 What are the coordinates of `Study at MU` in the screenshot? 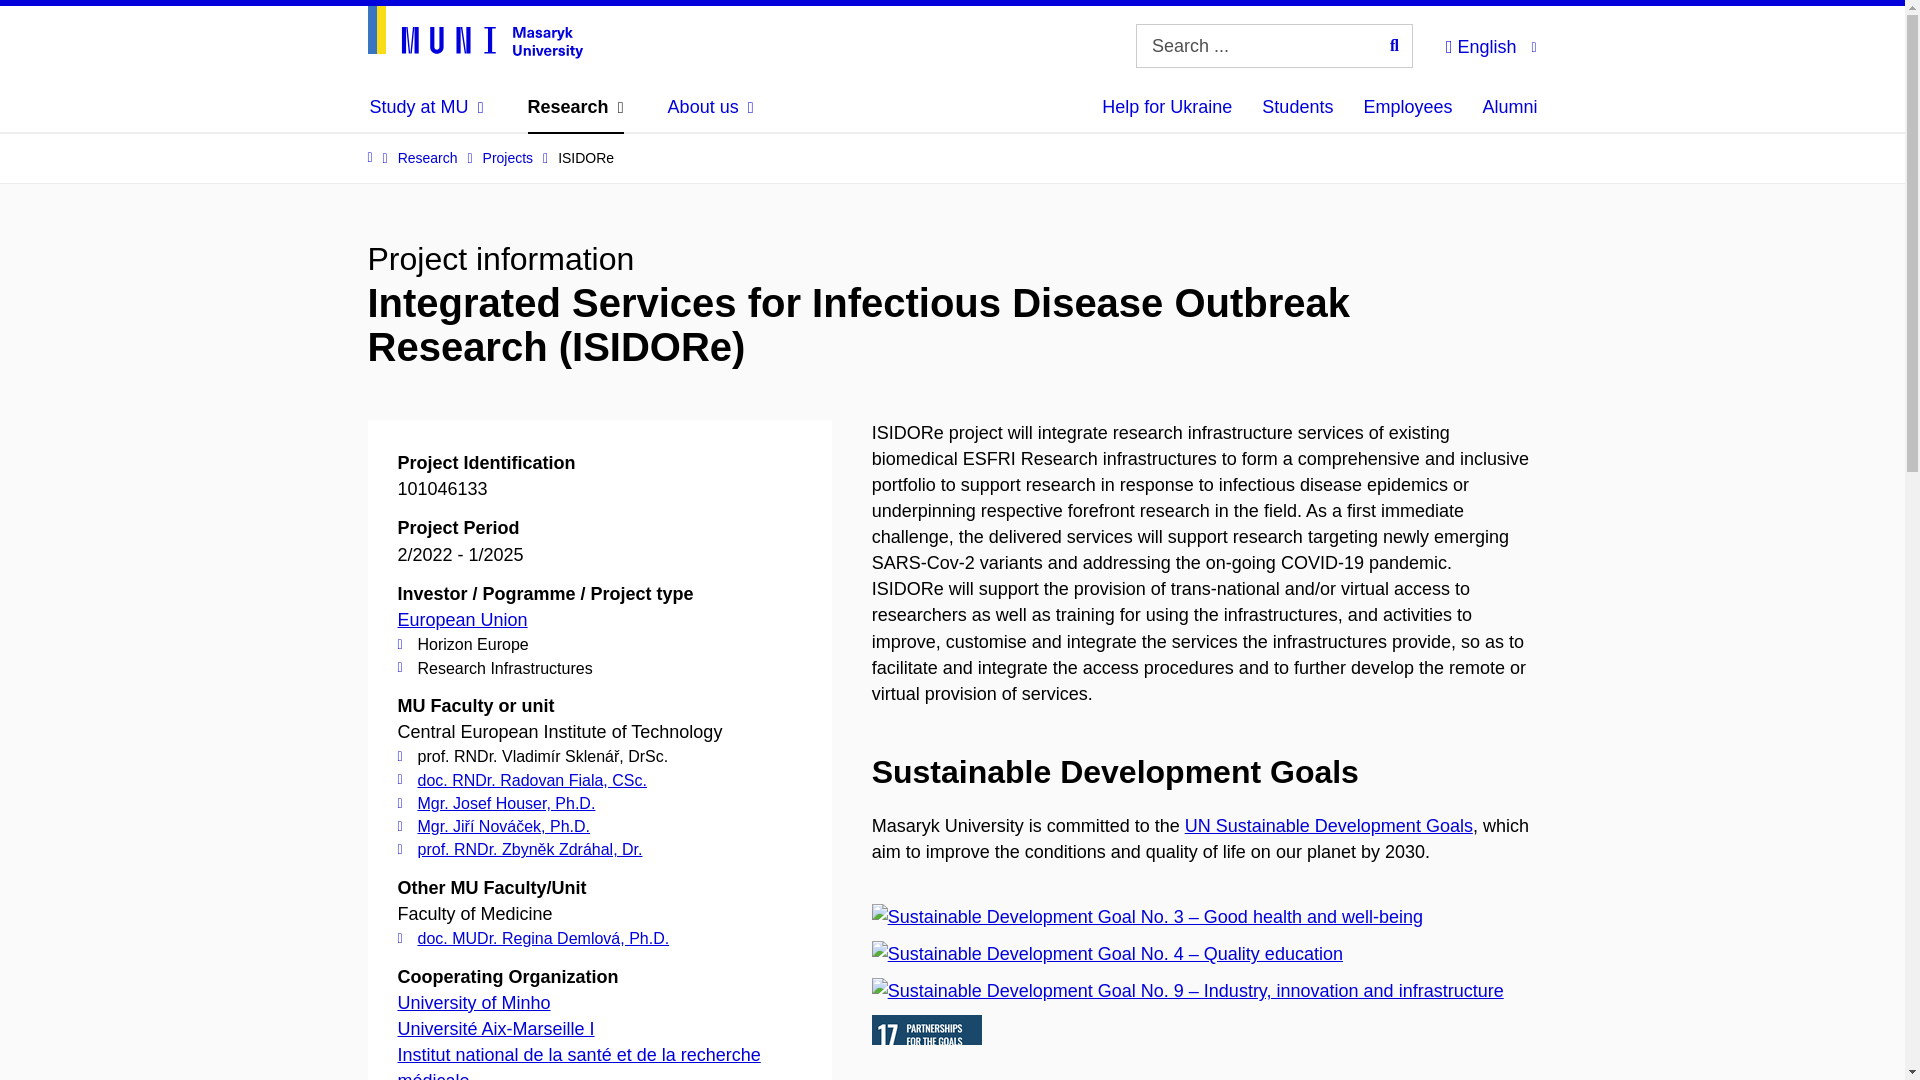 It's located at (426, 106).